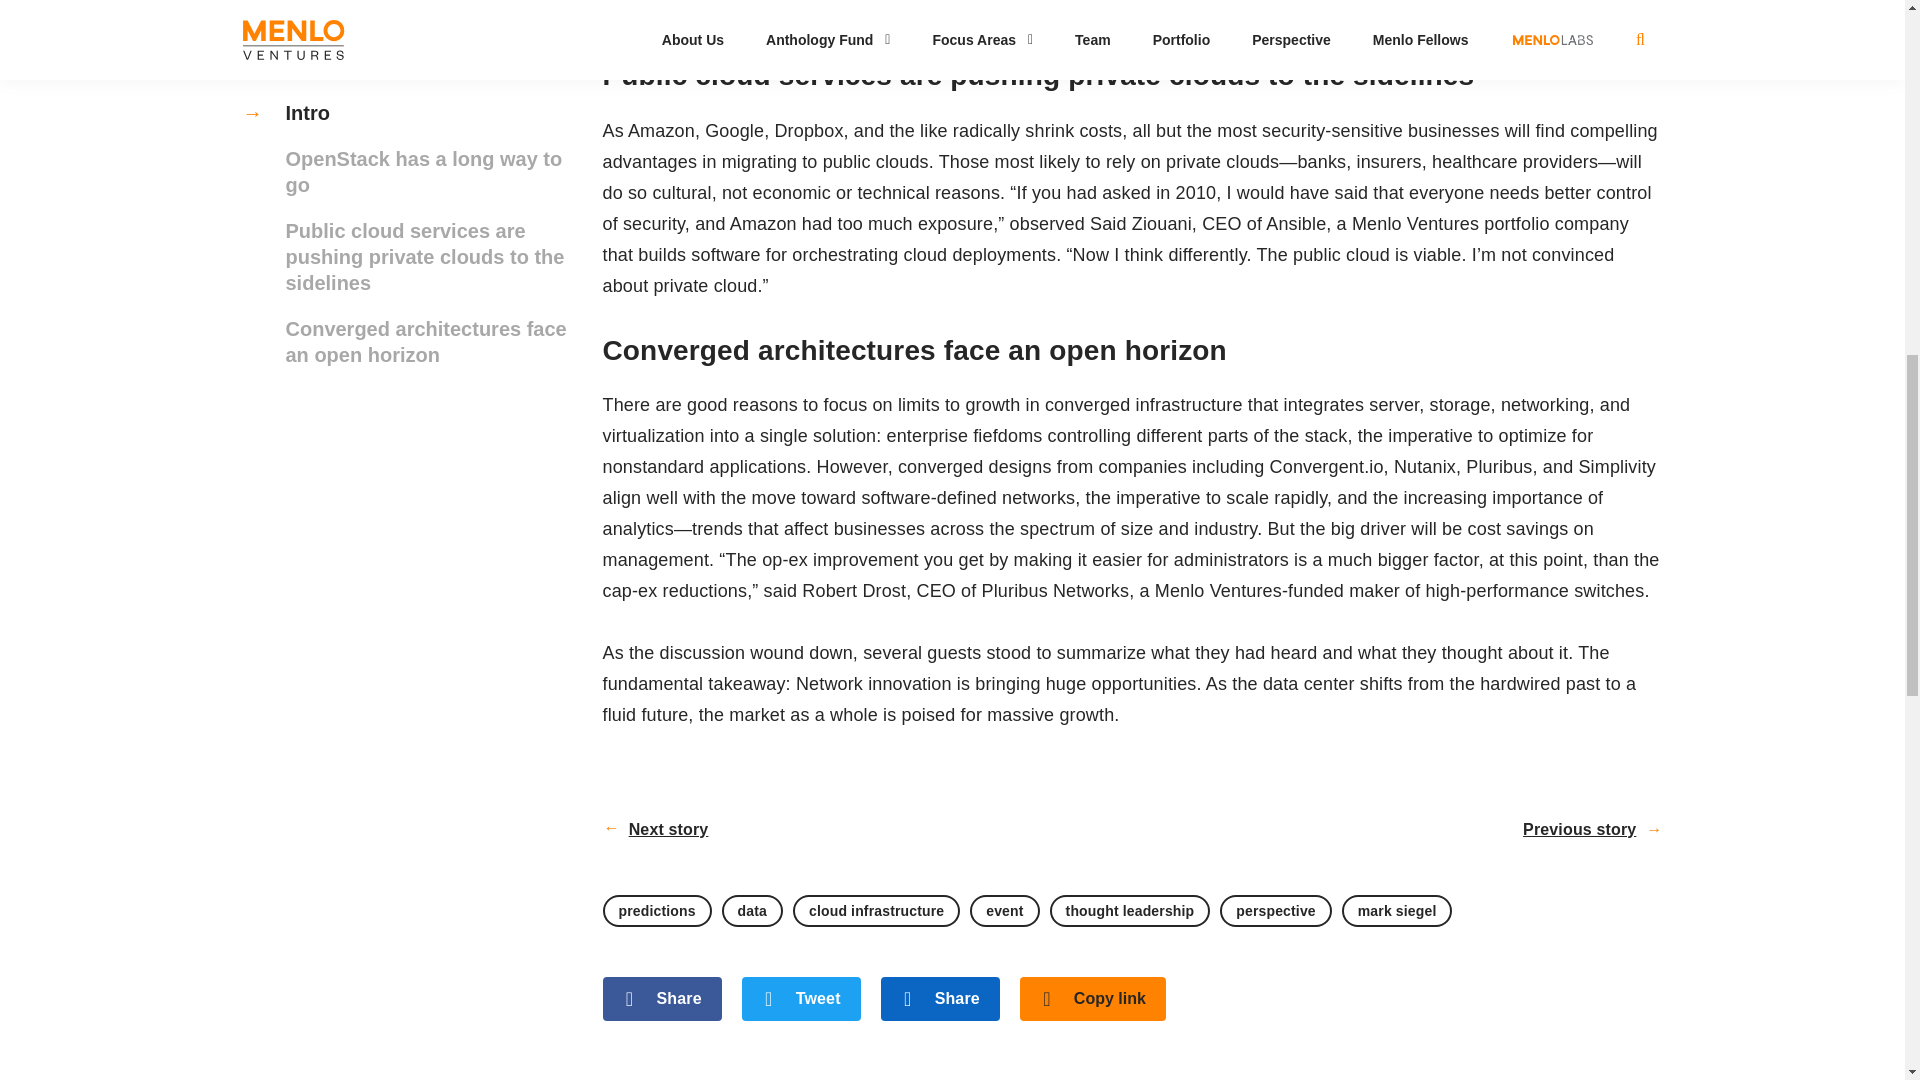 The image size is (1920, 1080). Describe the element at coordinates (752, 910) in the screenshot. I see `data` at that location.